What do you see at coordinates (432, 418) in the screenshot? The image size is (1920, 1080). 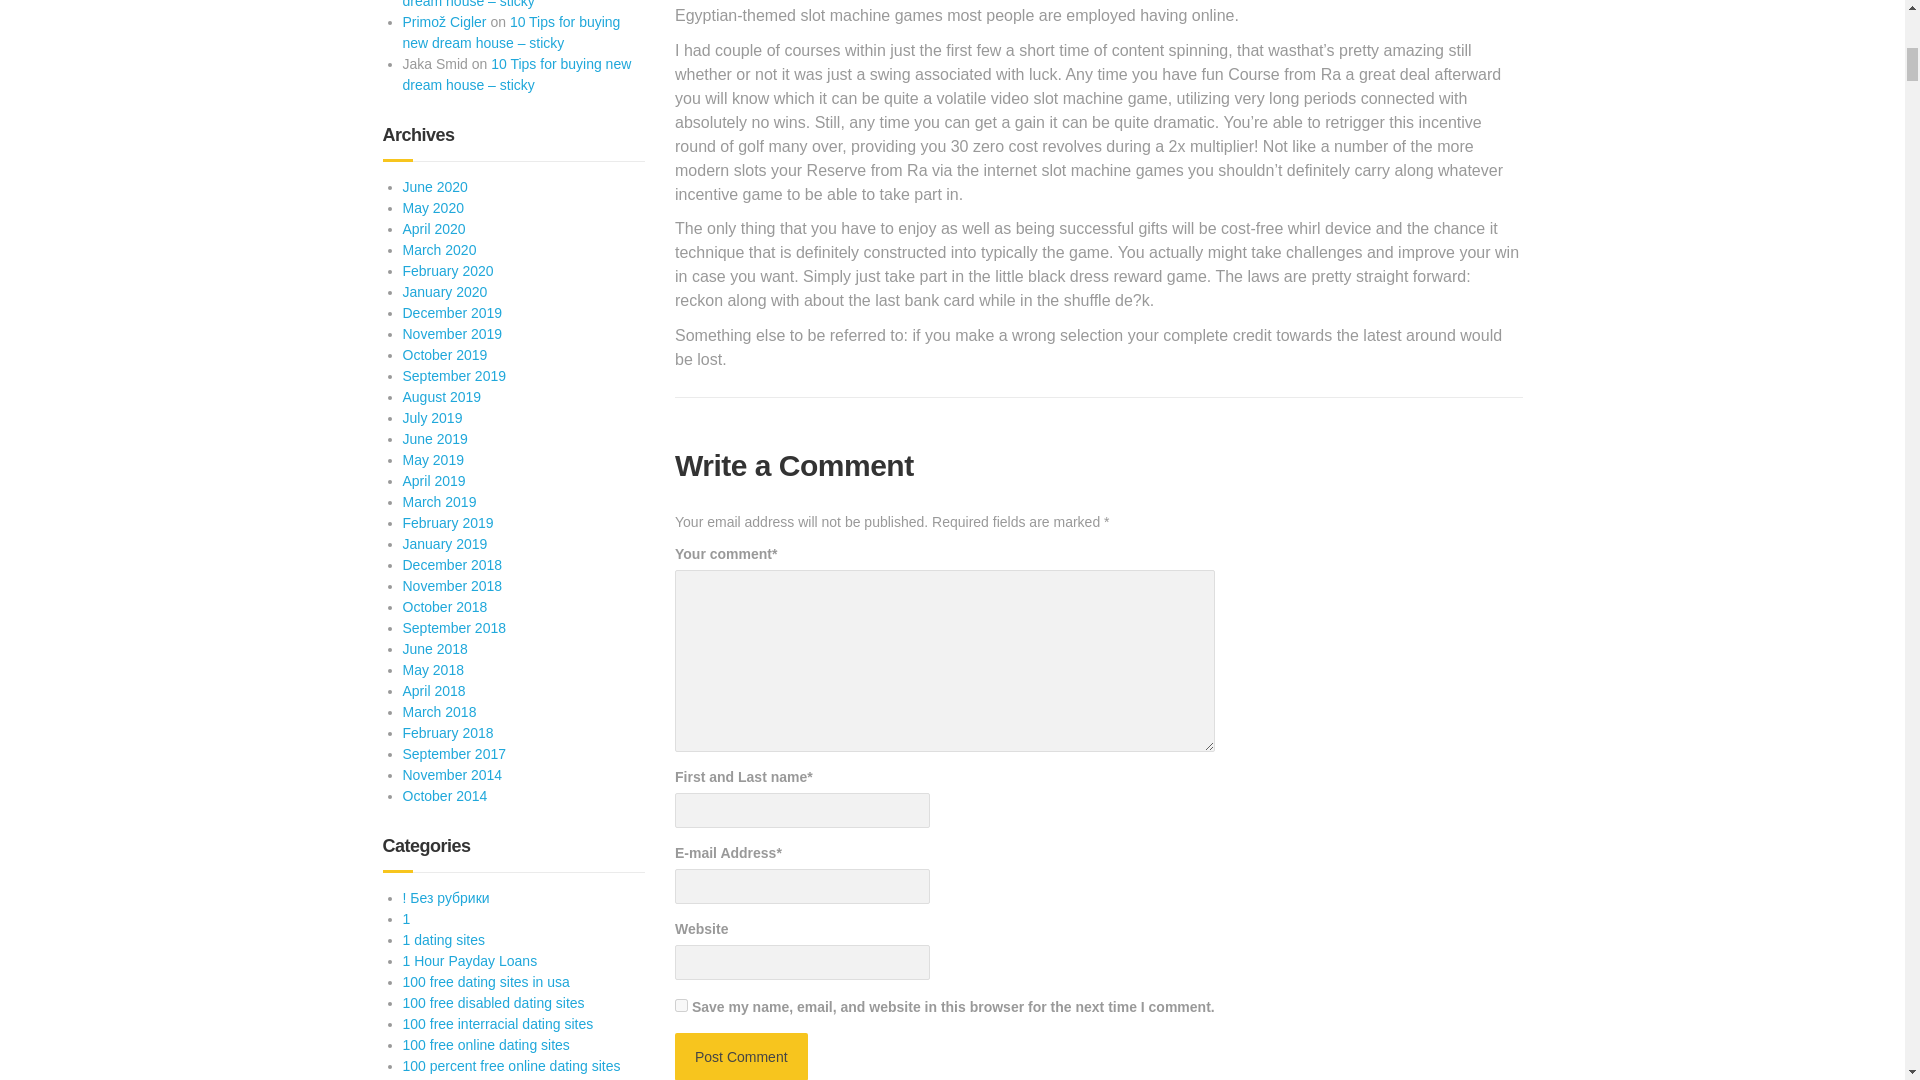 I see `July 2019` at bounding box center [432, 418].